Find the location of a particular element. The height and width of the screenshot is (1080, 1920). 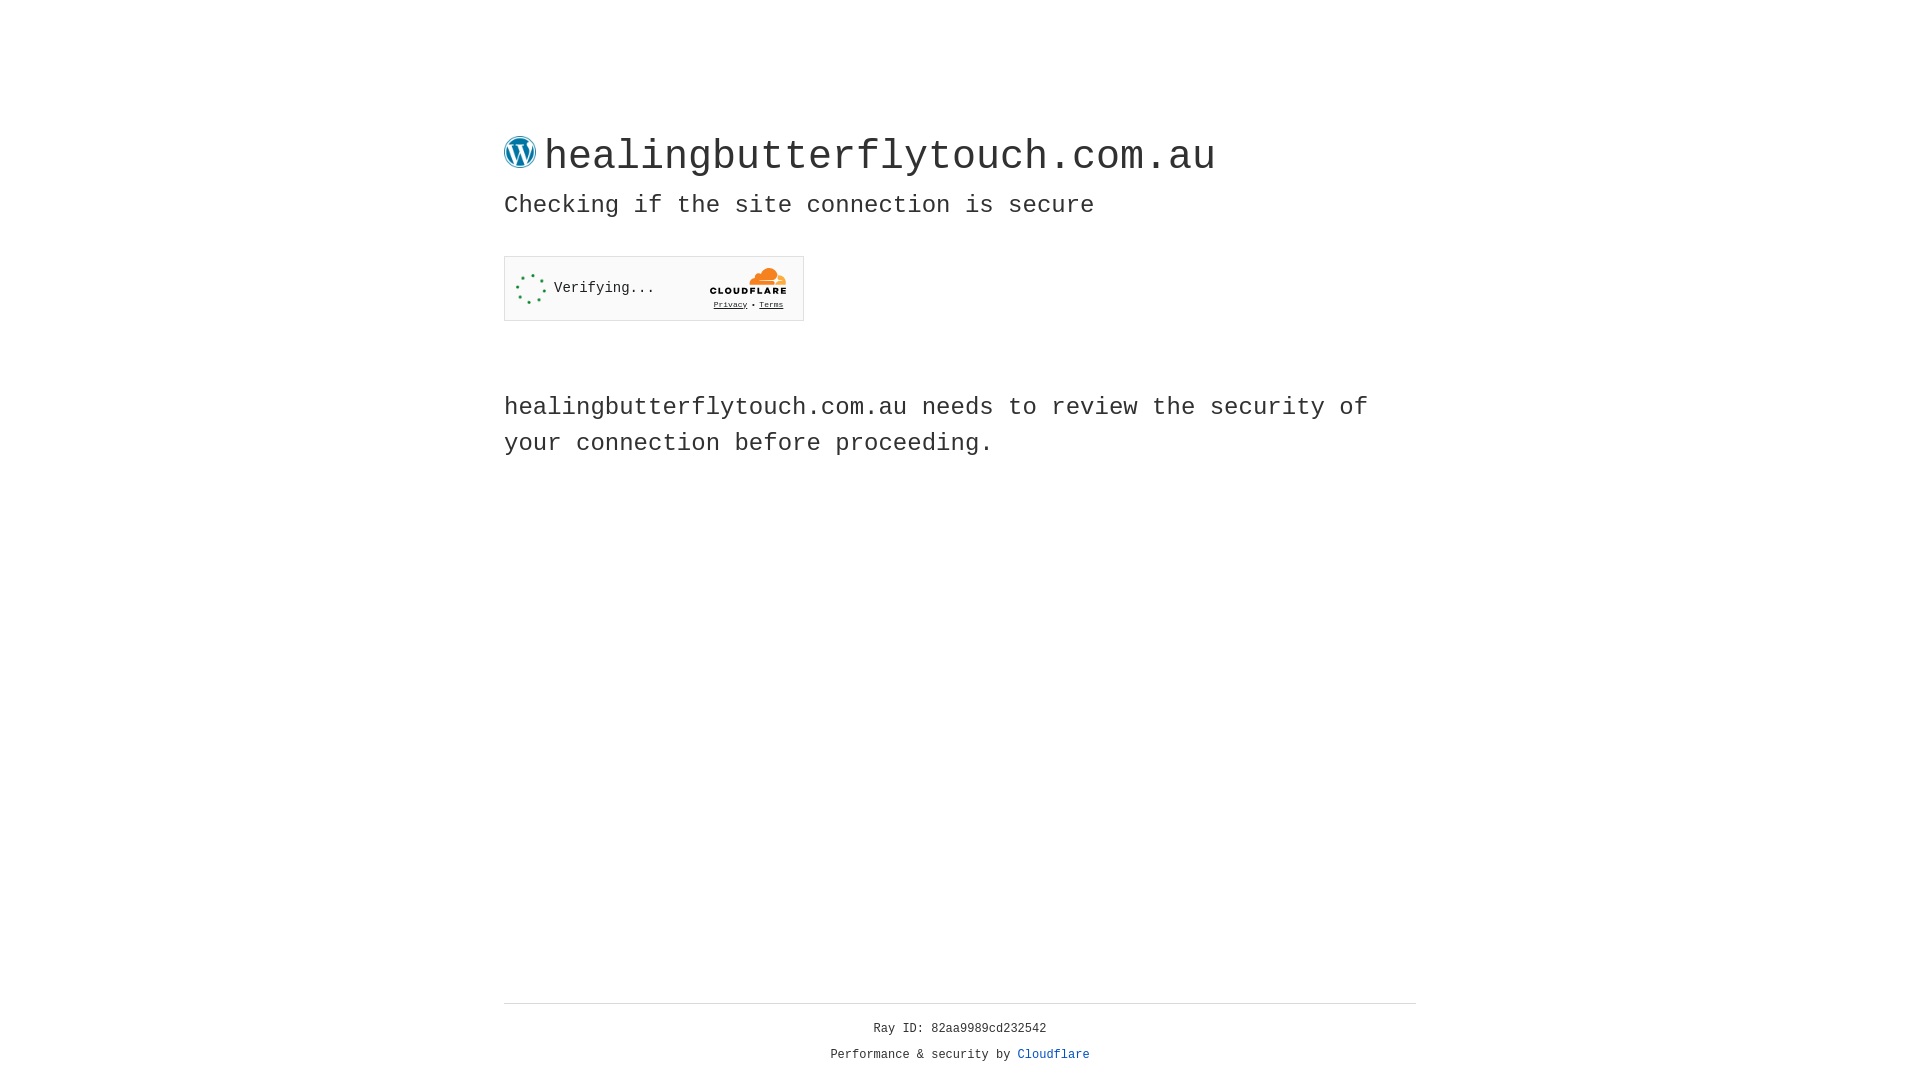

Widget containing a Cloudflare security challenge is located at coordinates (654, 288).